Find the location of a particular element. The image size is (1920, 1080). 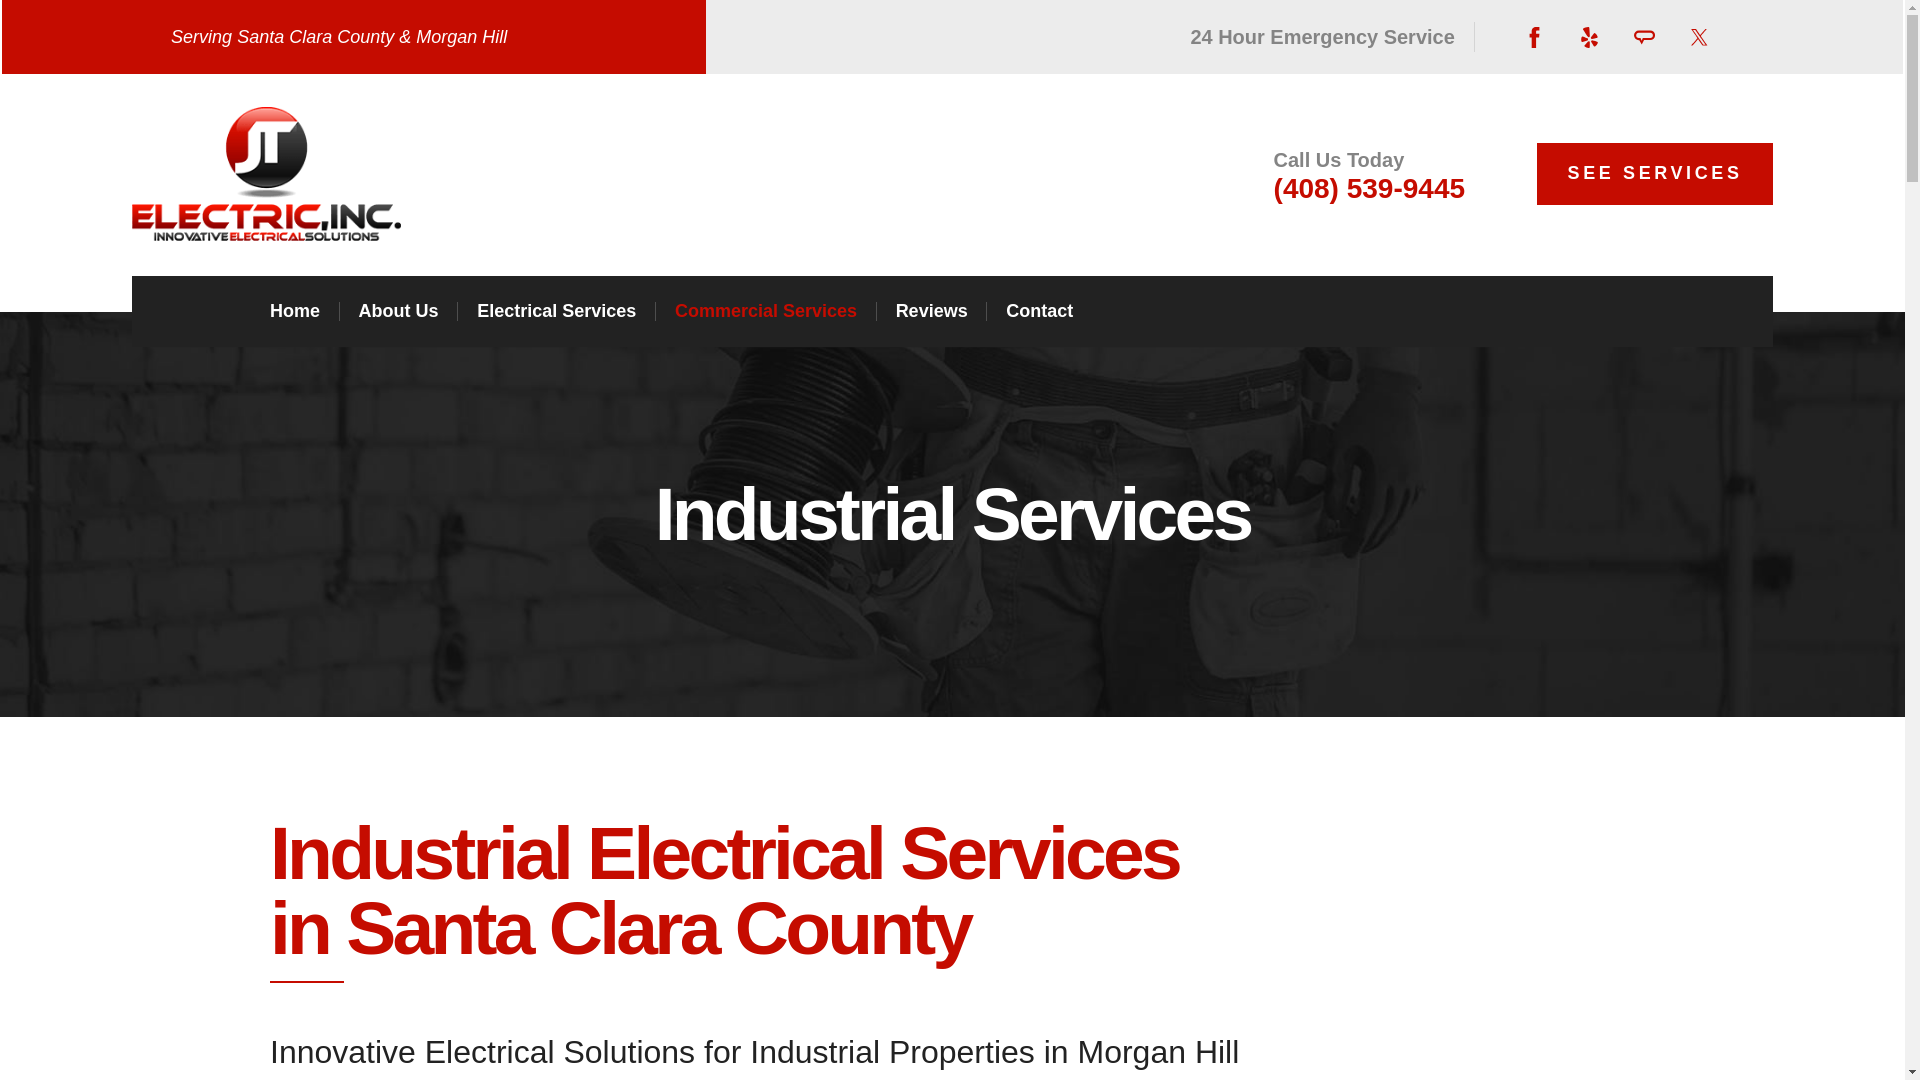

Commercial Services is located at coordinates (766, 312).